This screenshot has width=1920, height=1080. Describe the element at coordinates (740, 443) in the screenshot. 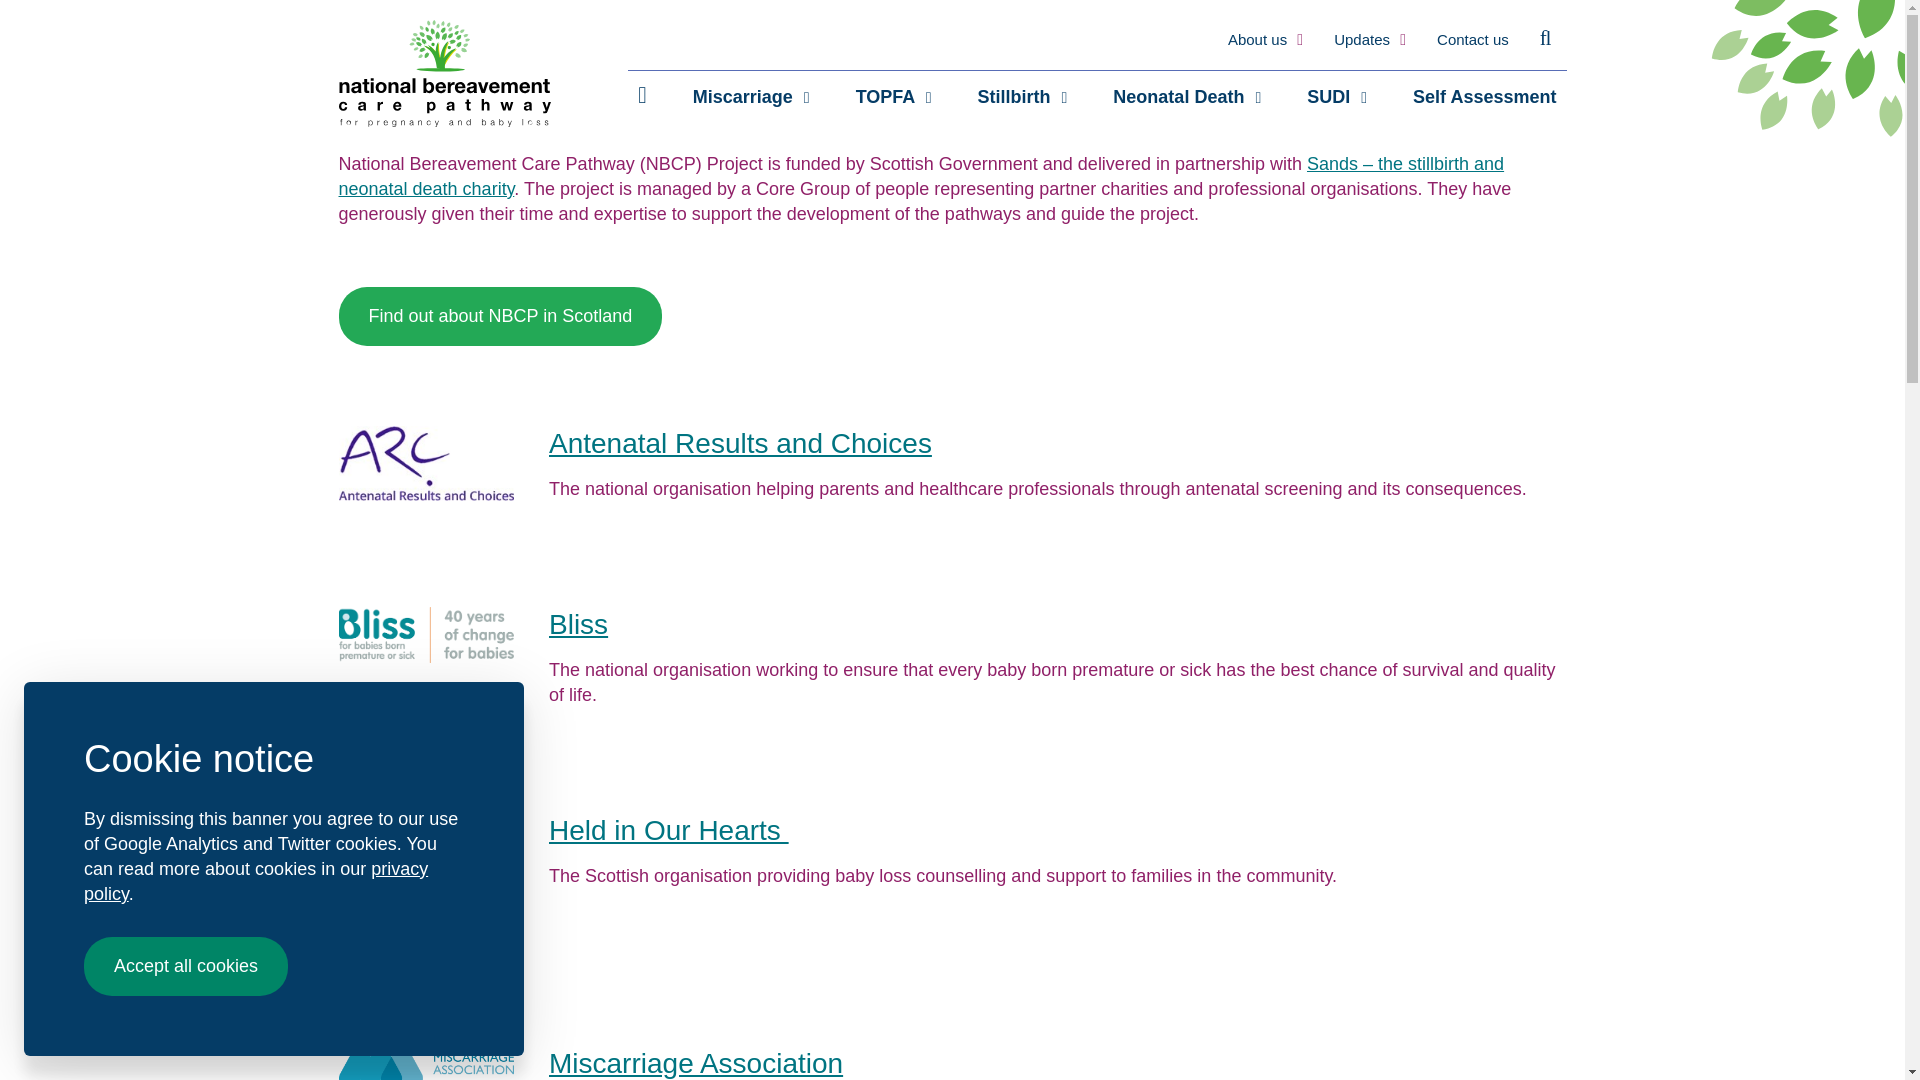

I see `Go to www.arc-uk.org` at that location.